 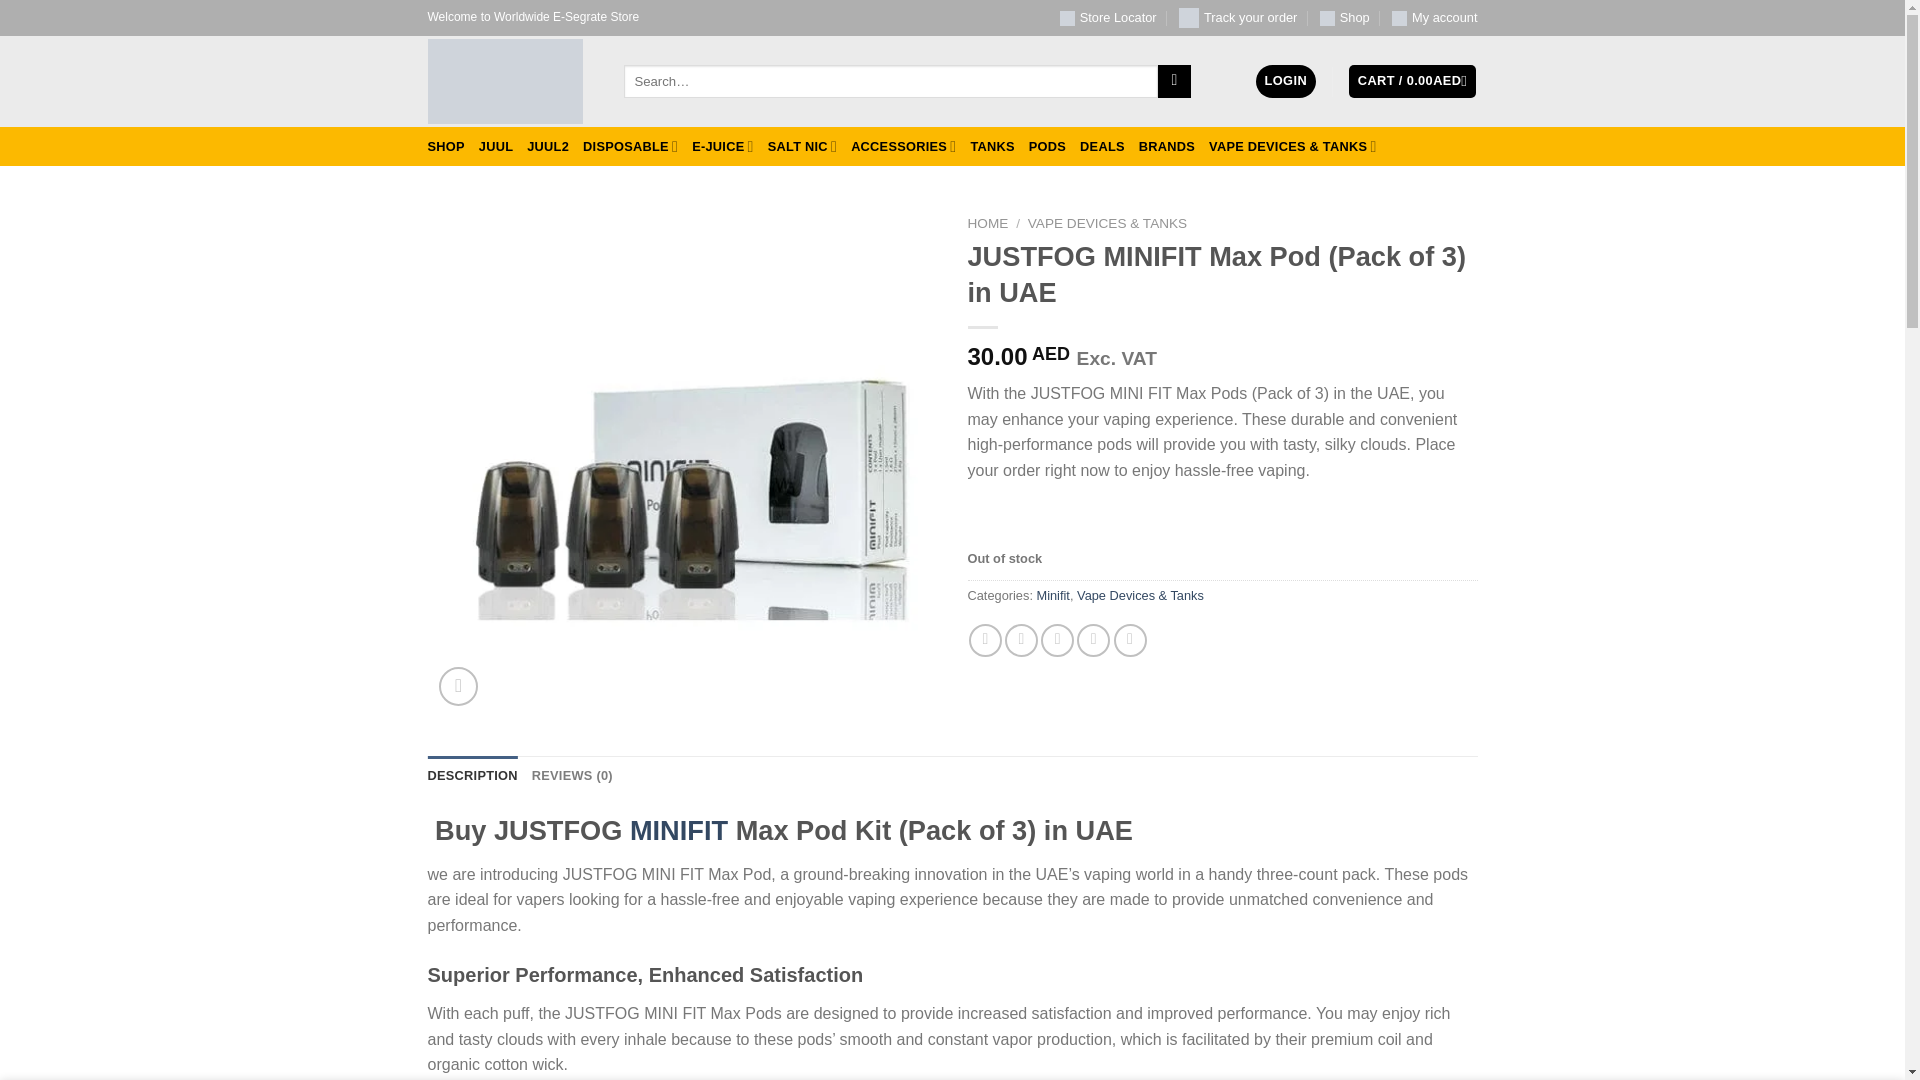 What do you see at coordinates (1021, 640) in the screenshot?
I see `Share on Twitter` at bounding box center [1021, 640].